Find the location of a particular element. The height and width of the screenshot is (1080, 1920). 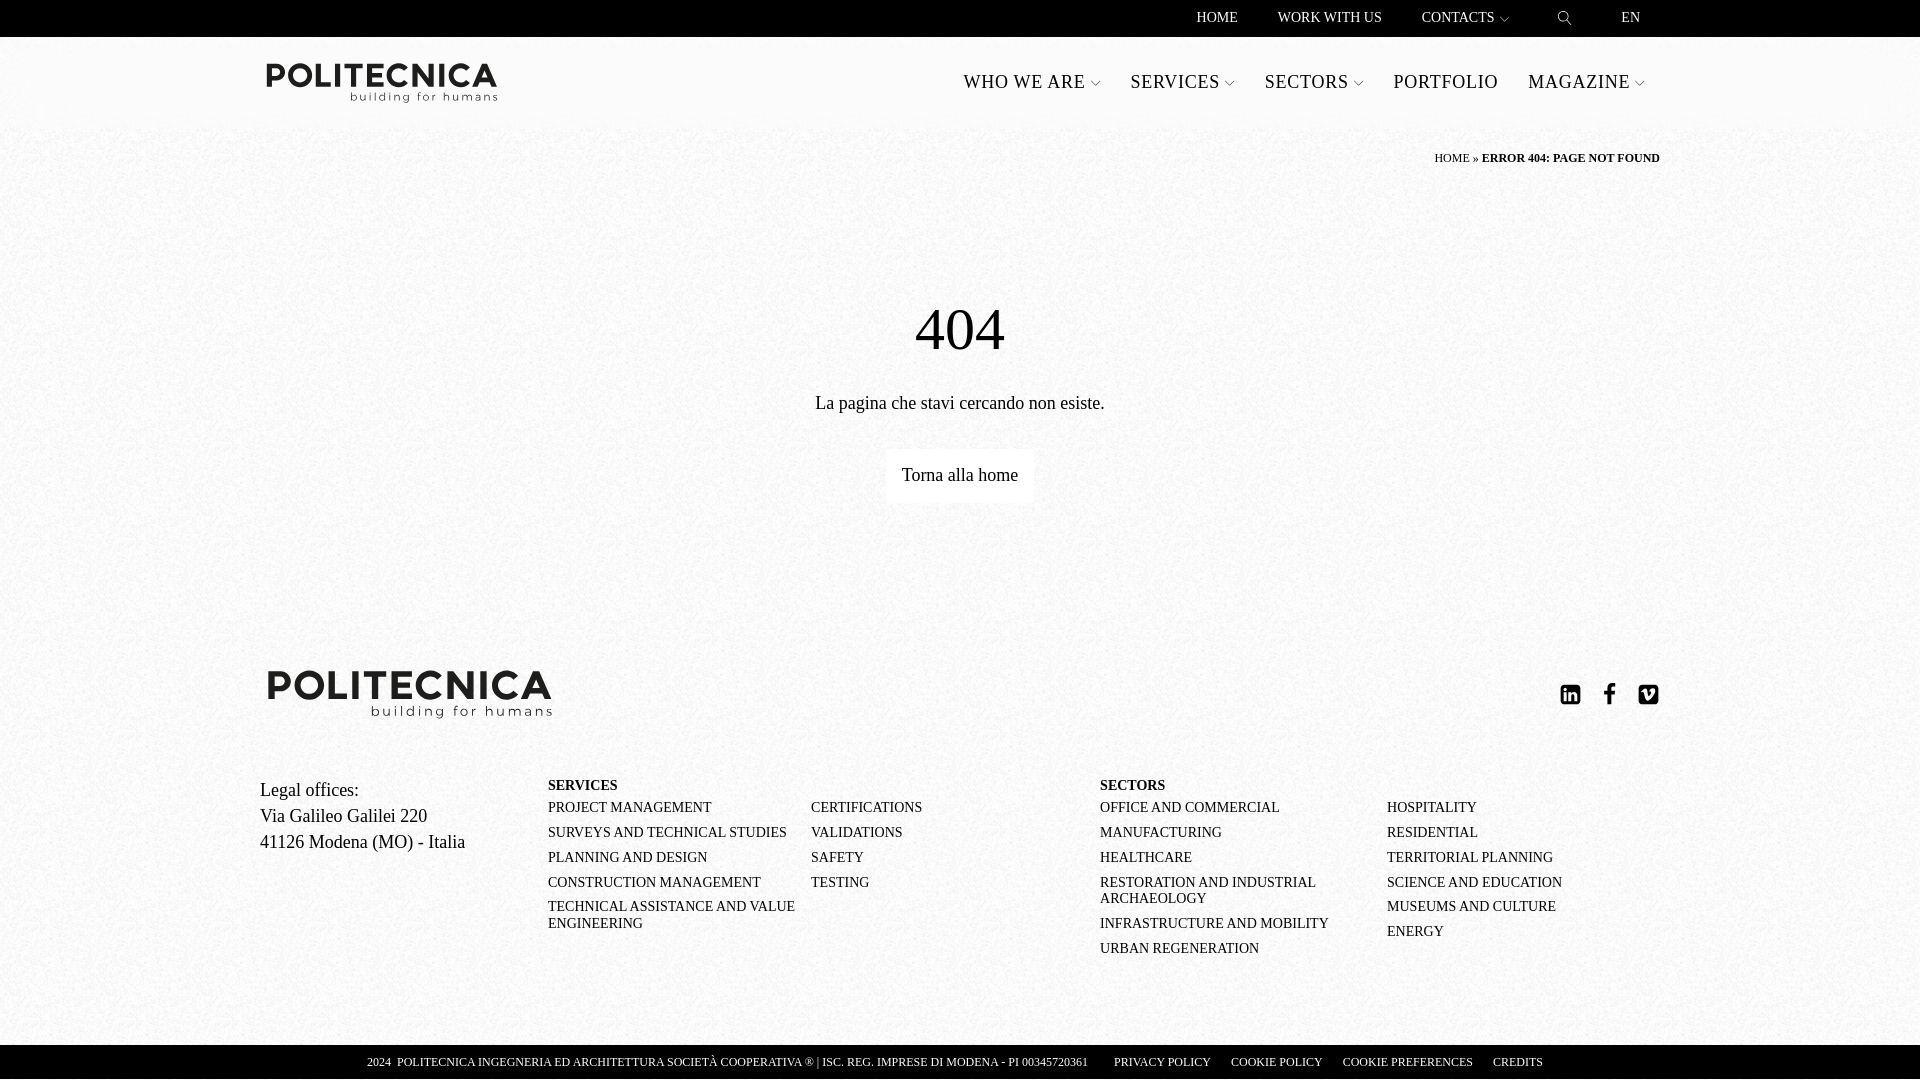

WORK WITH US is located at coordinates (1329, 18).